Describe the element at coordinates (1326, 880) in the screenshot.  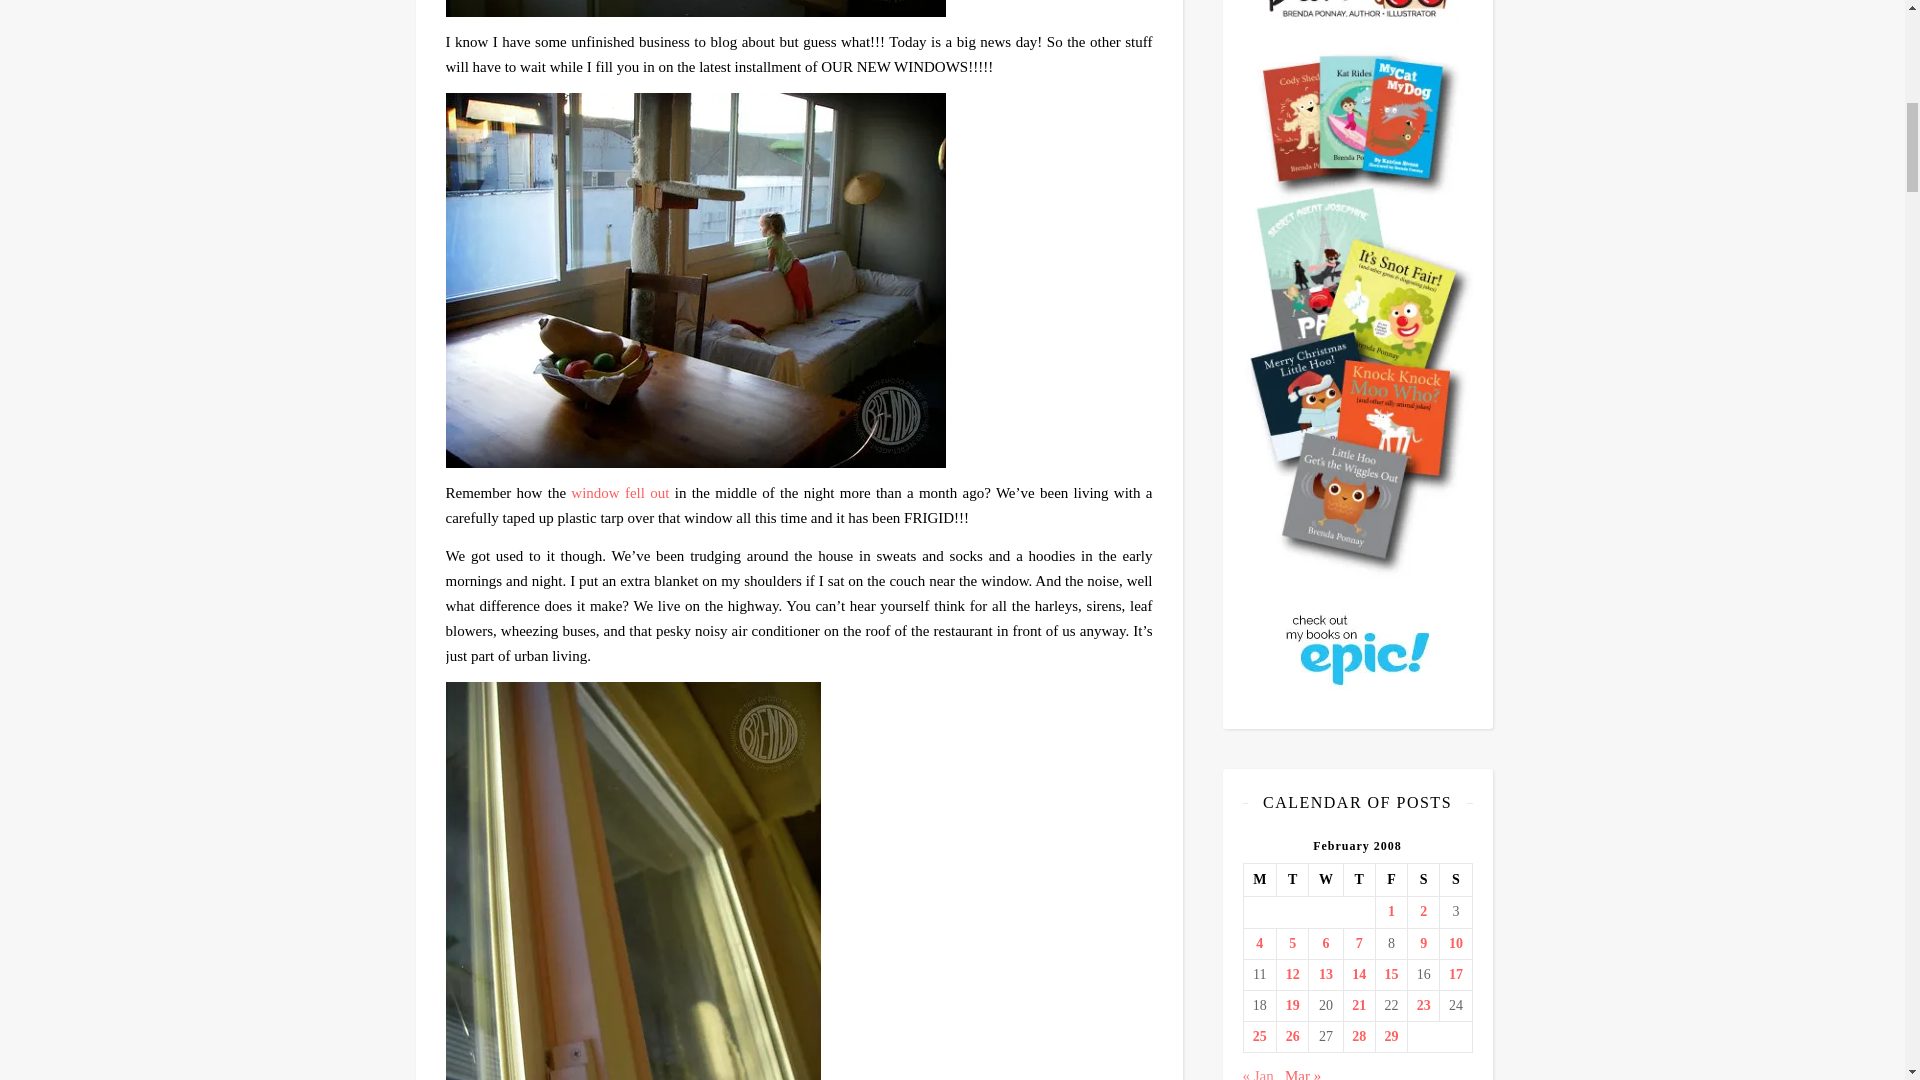
I see `Wednesday` at that location.